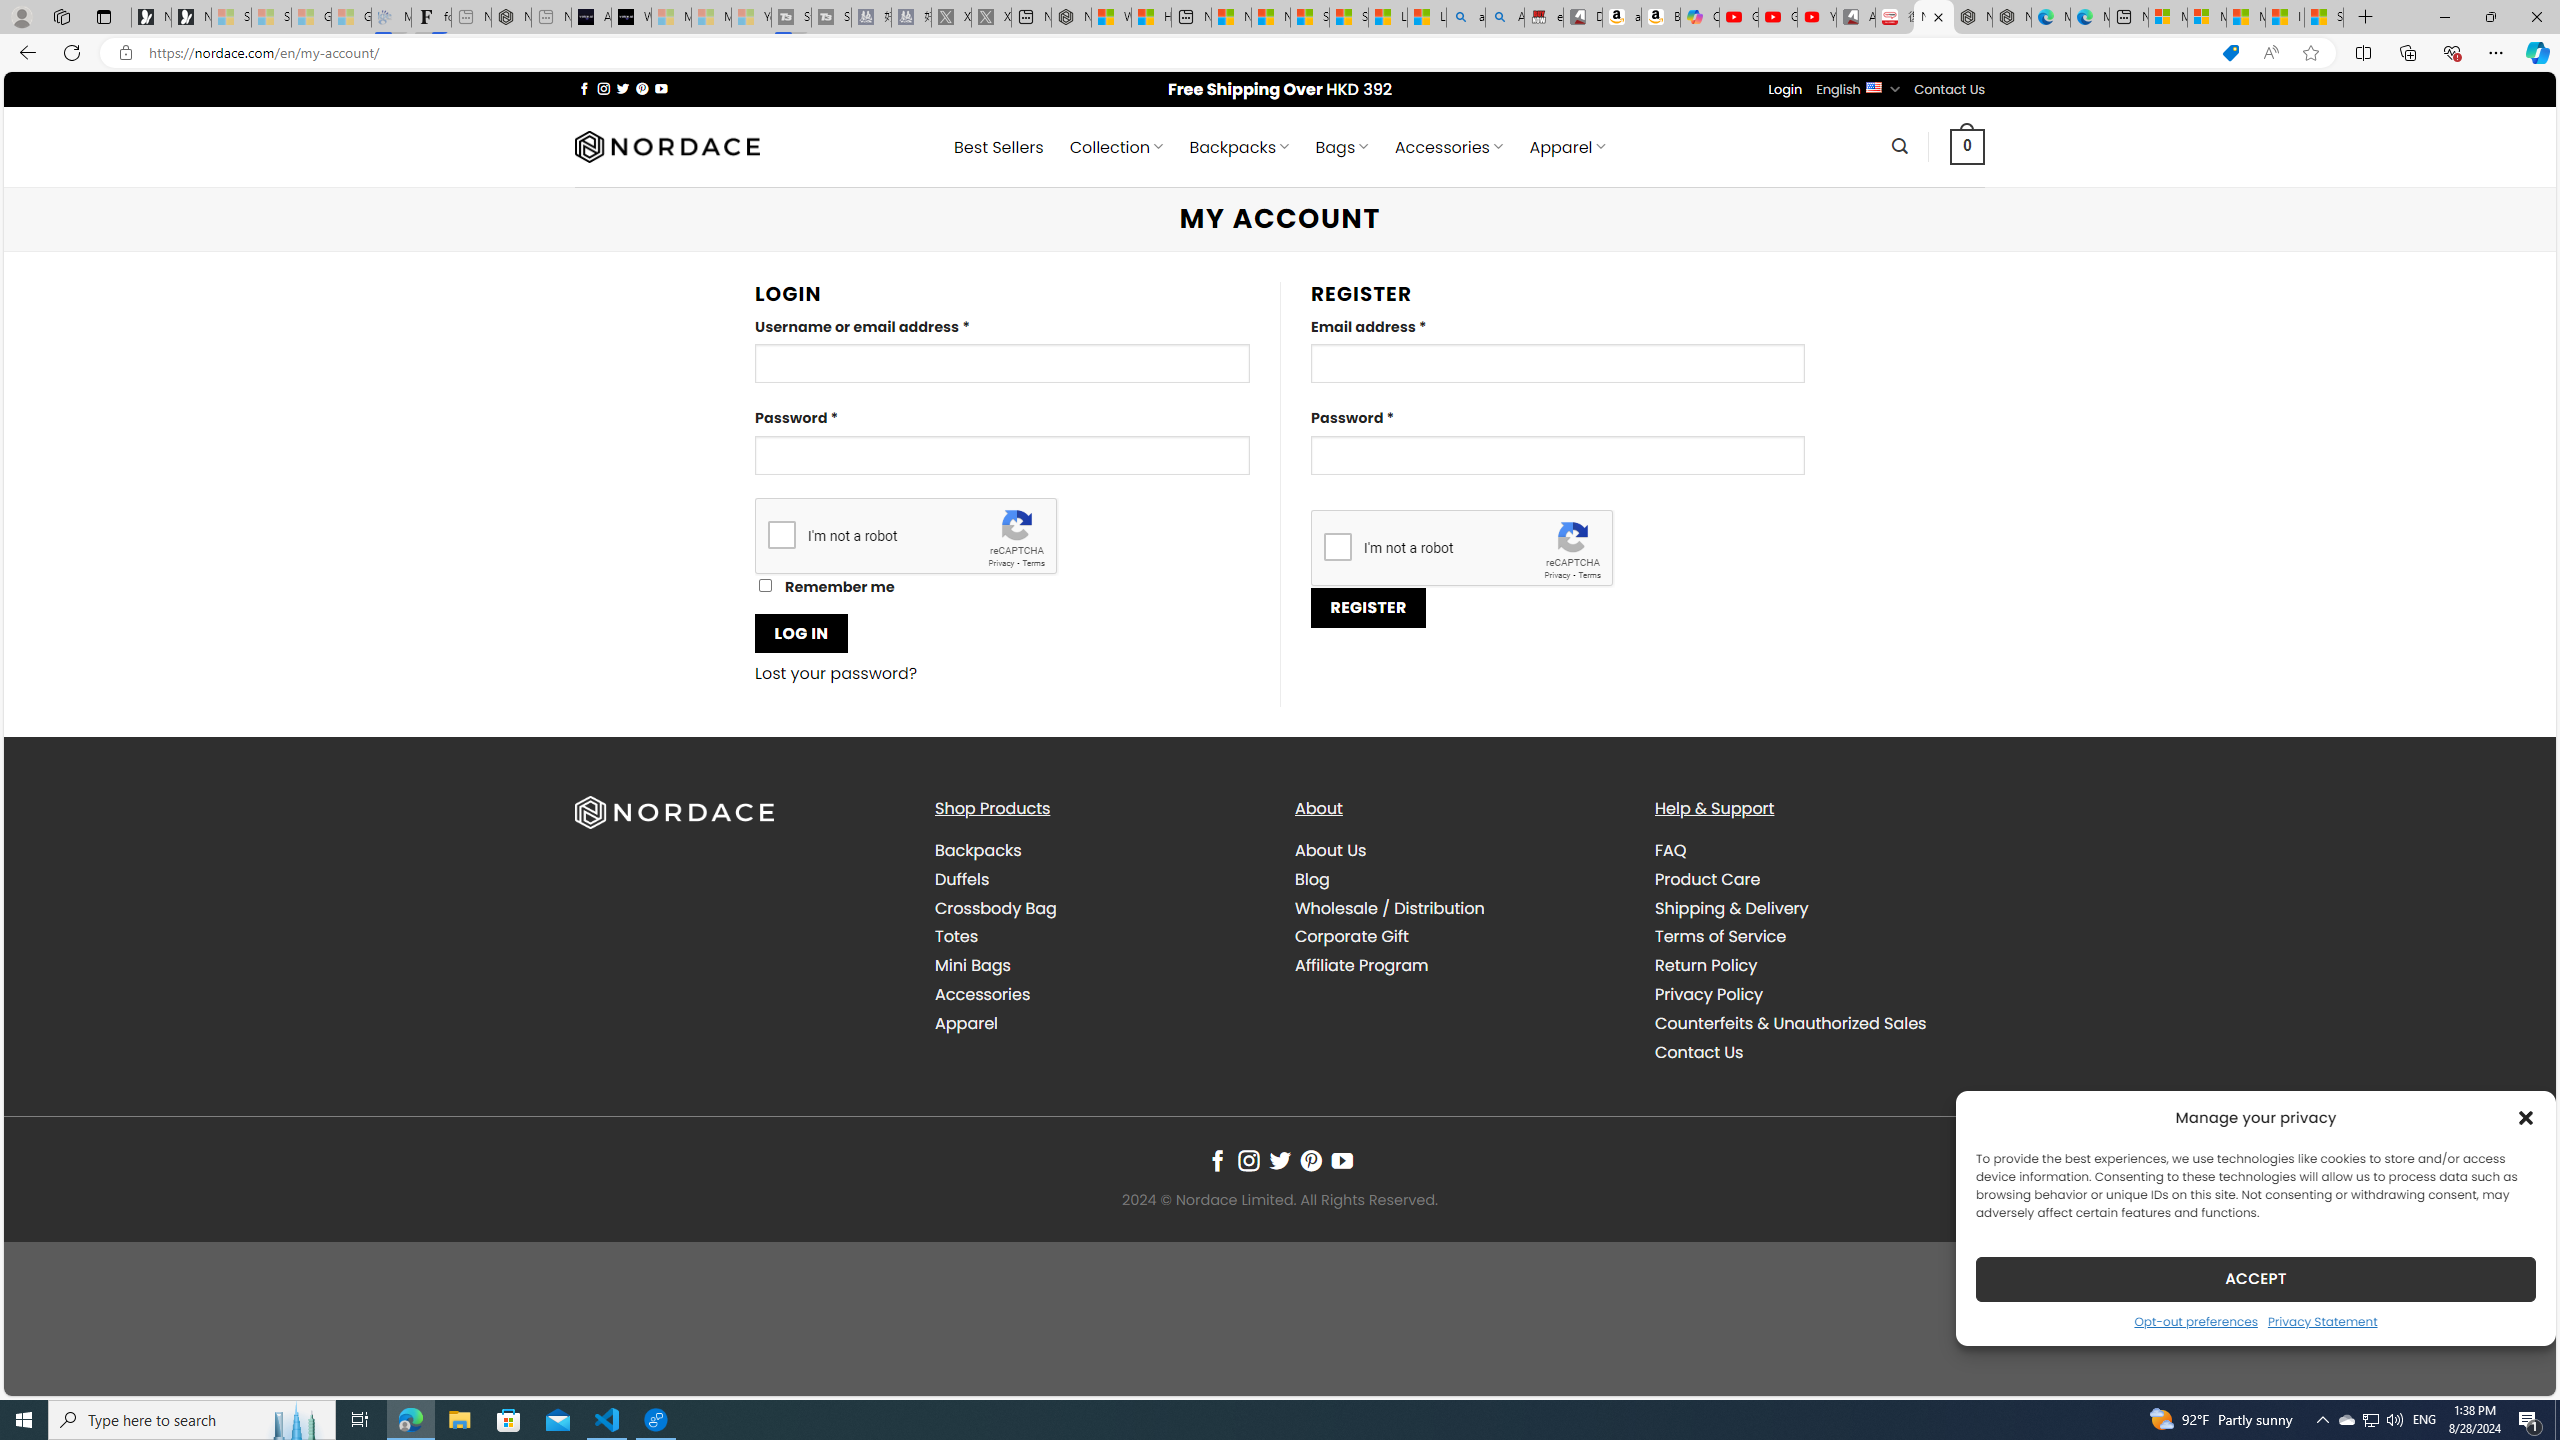 This screenshot has width=2560, height=1440. Describe the element at coordinates (1331, 850) in the screenshot. I see `About Us` at that location.